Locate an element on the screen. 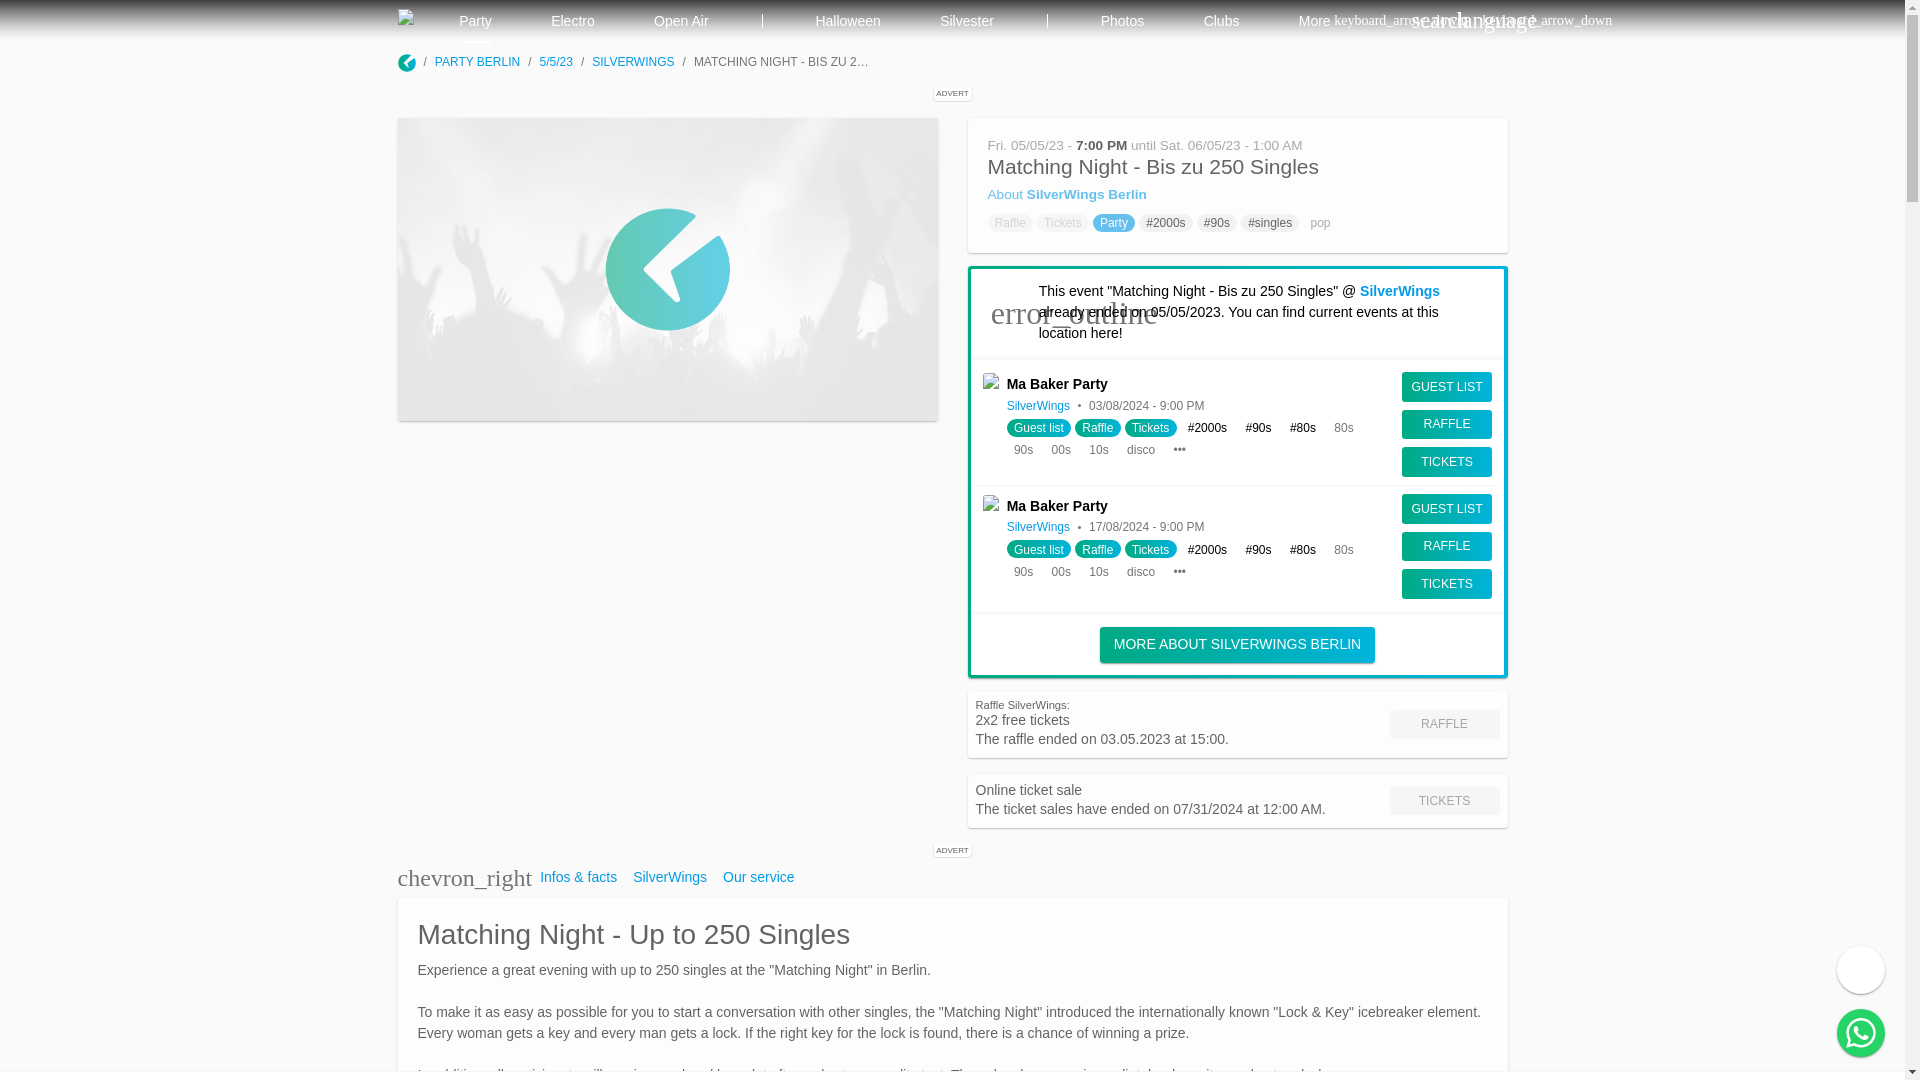 This screenshot has height=1080, width=1920. Silvester is located at coordinates (967, 22).